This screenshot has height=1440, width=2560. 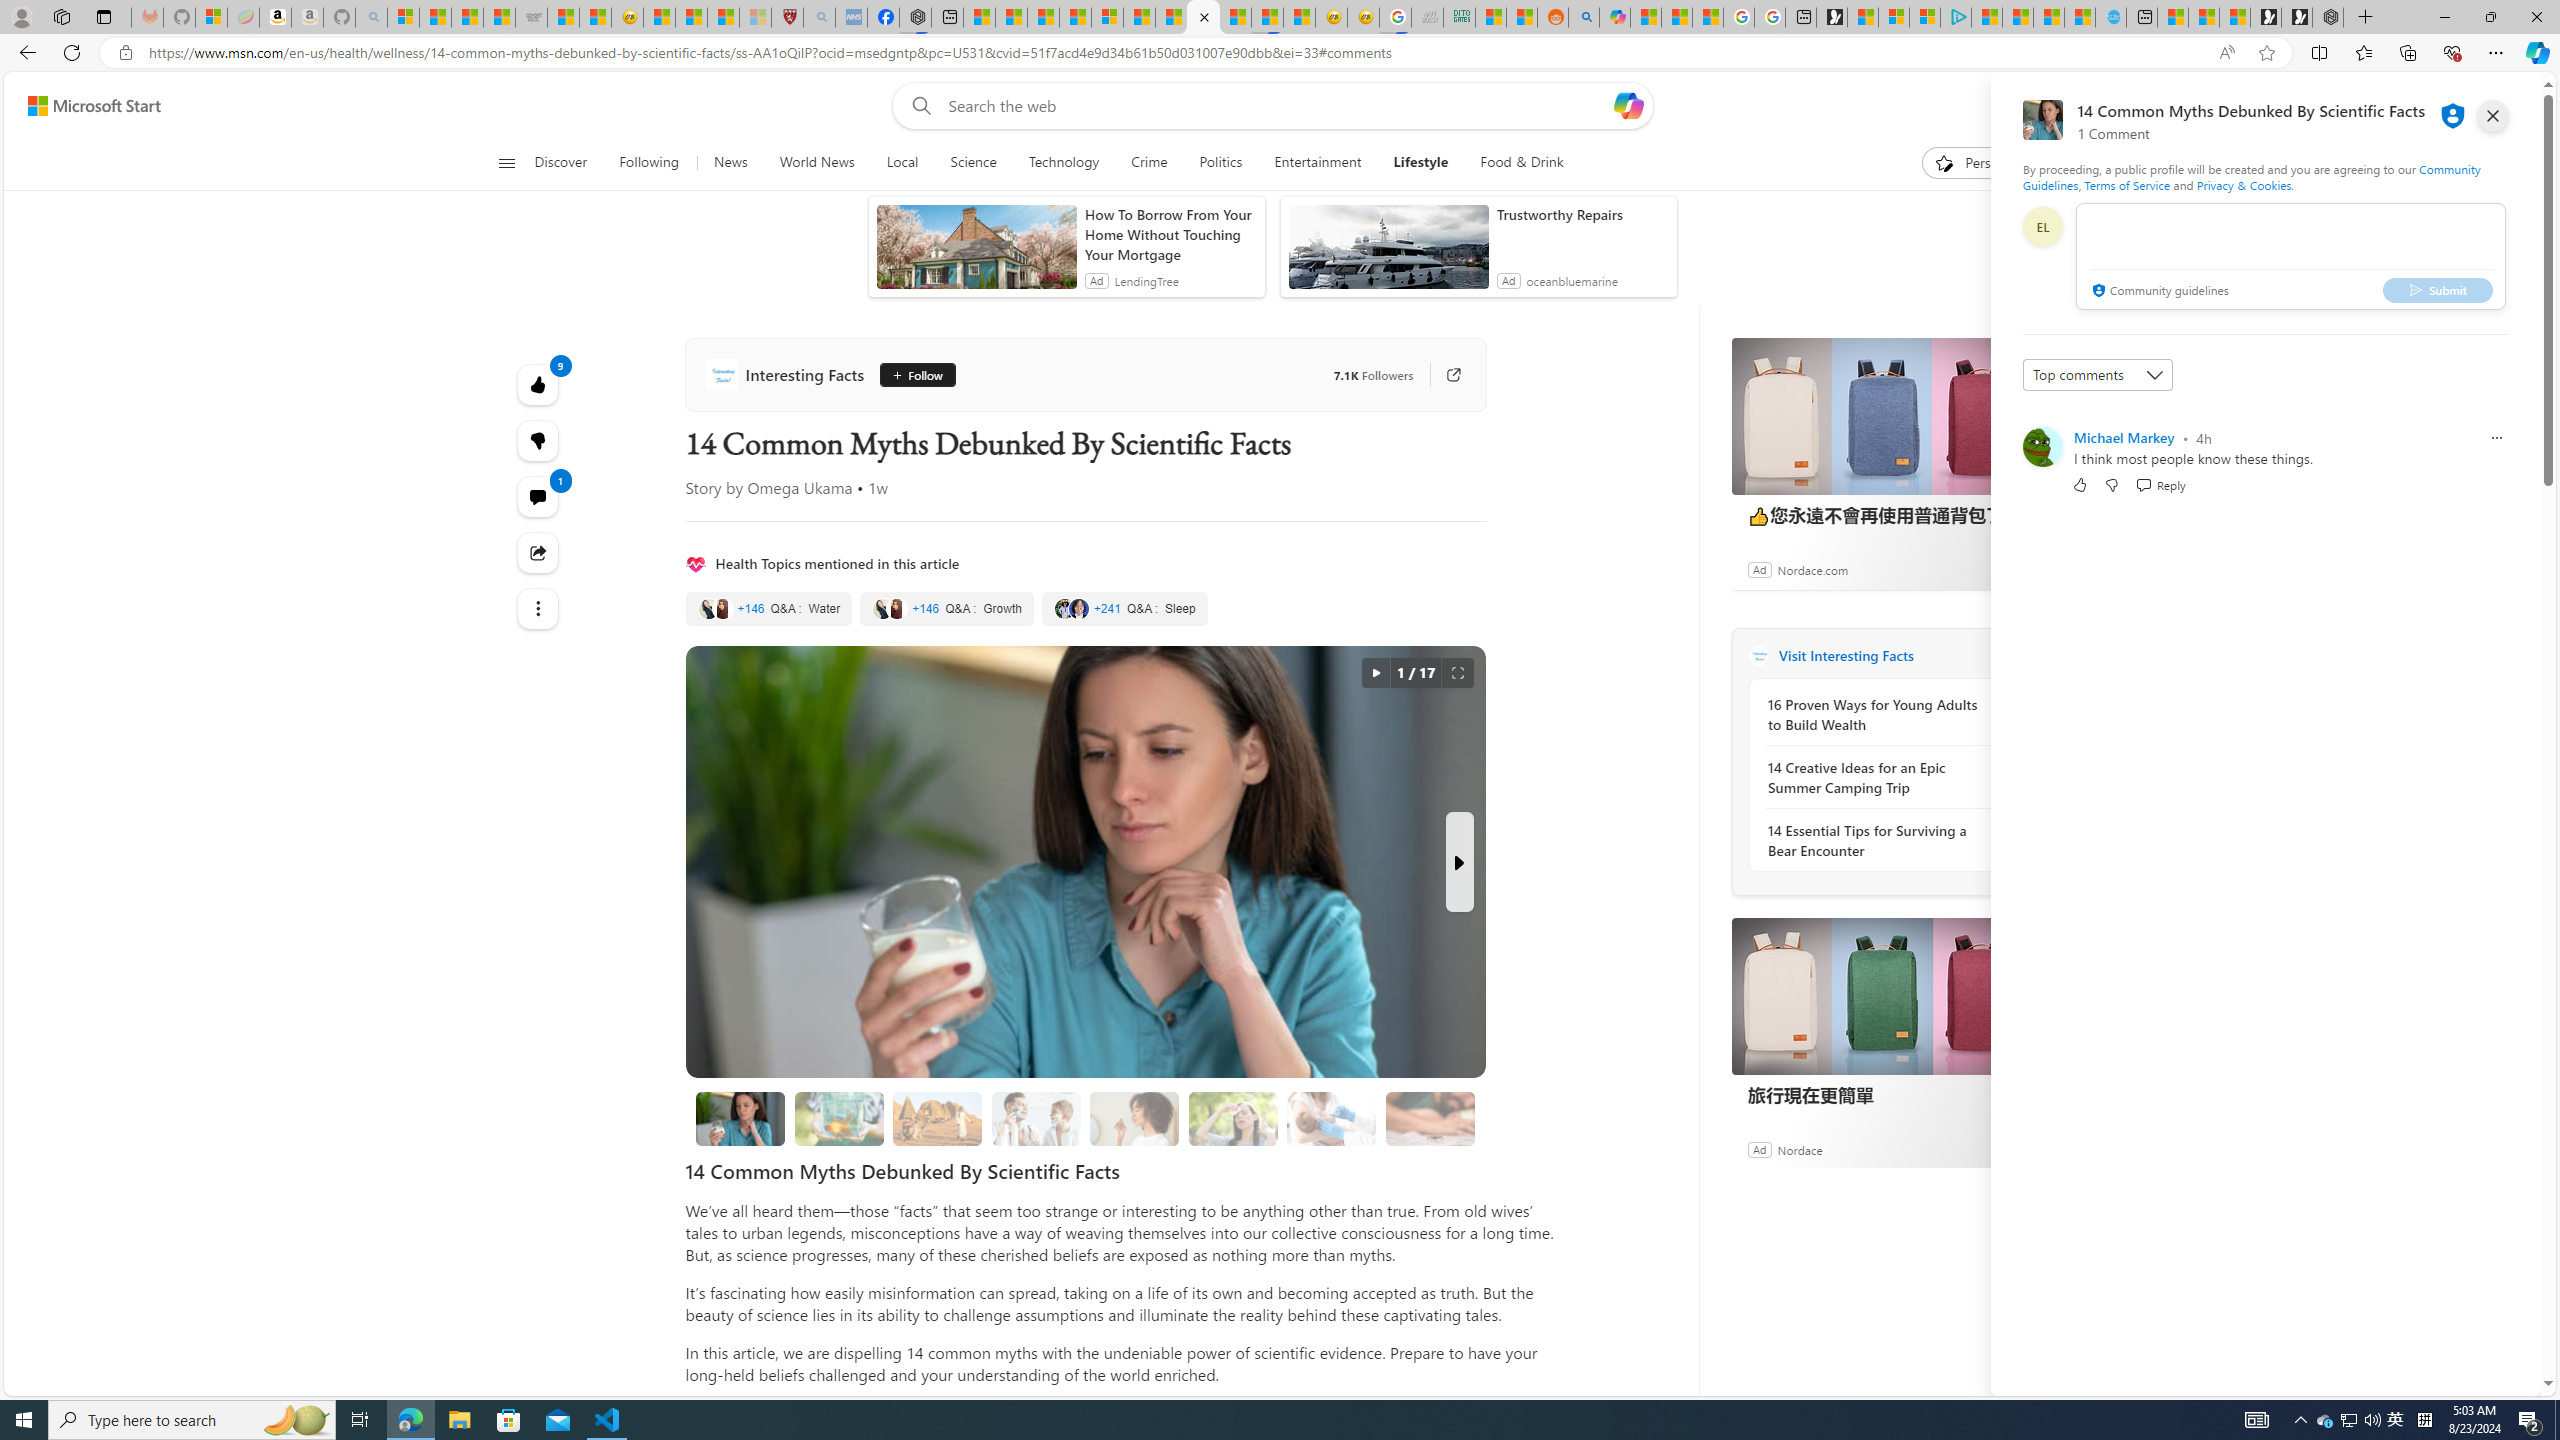 I want to click on Skip to footer, so click(x=82, y=106).